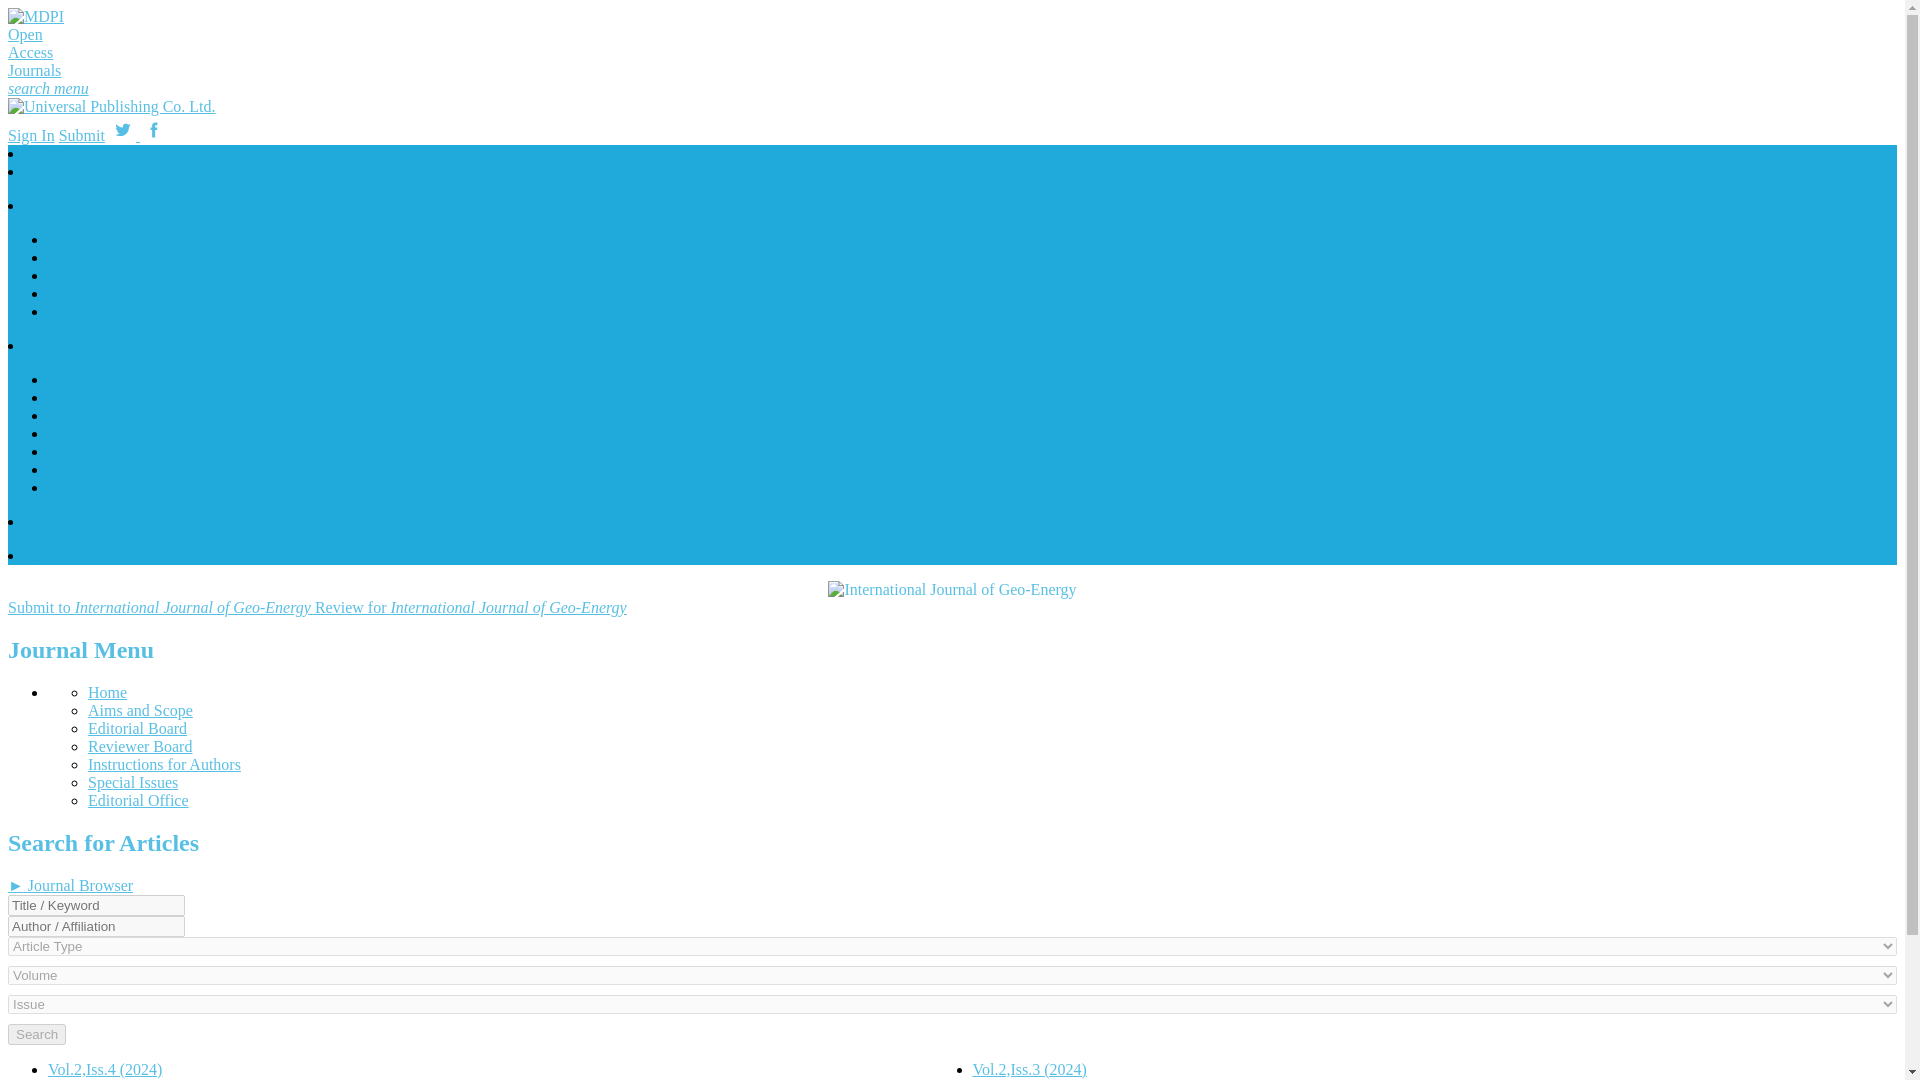 This screenshot has height=1080, width=1920. What do you see at coordinates (111, 106) in the screenshot?
I see `Universal Publishing Co. Ltd.` at bounding box center [111, 106].